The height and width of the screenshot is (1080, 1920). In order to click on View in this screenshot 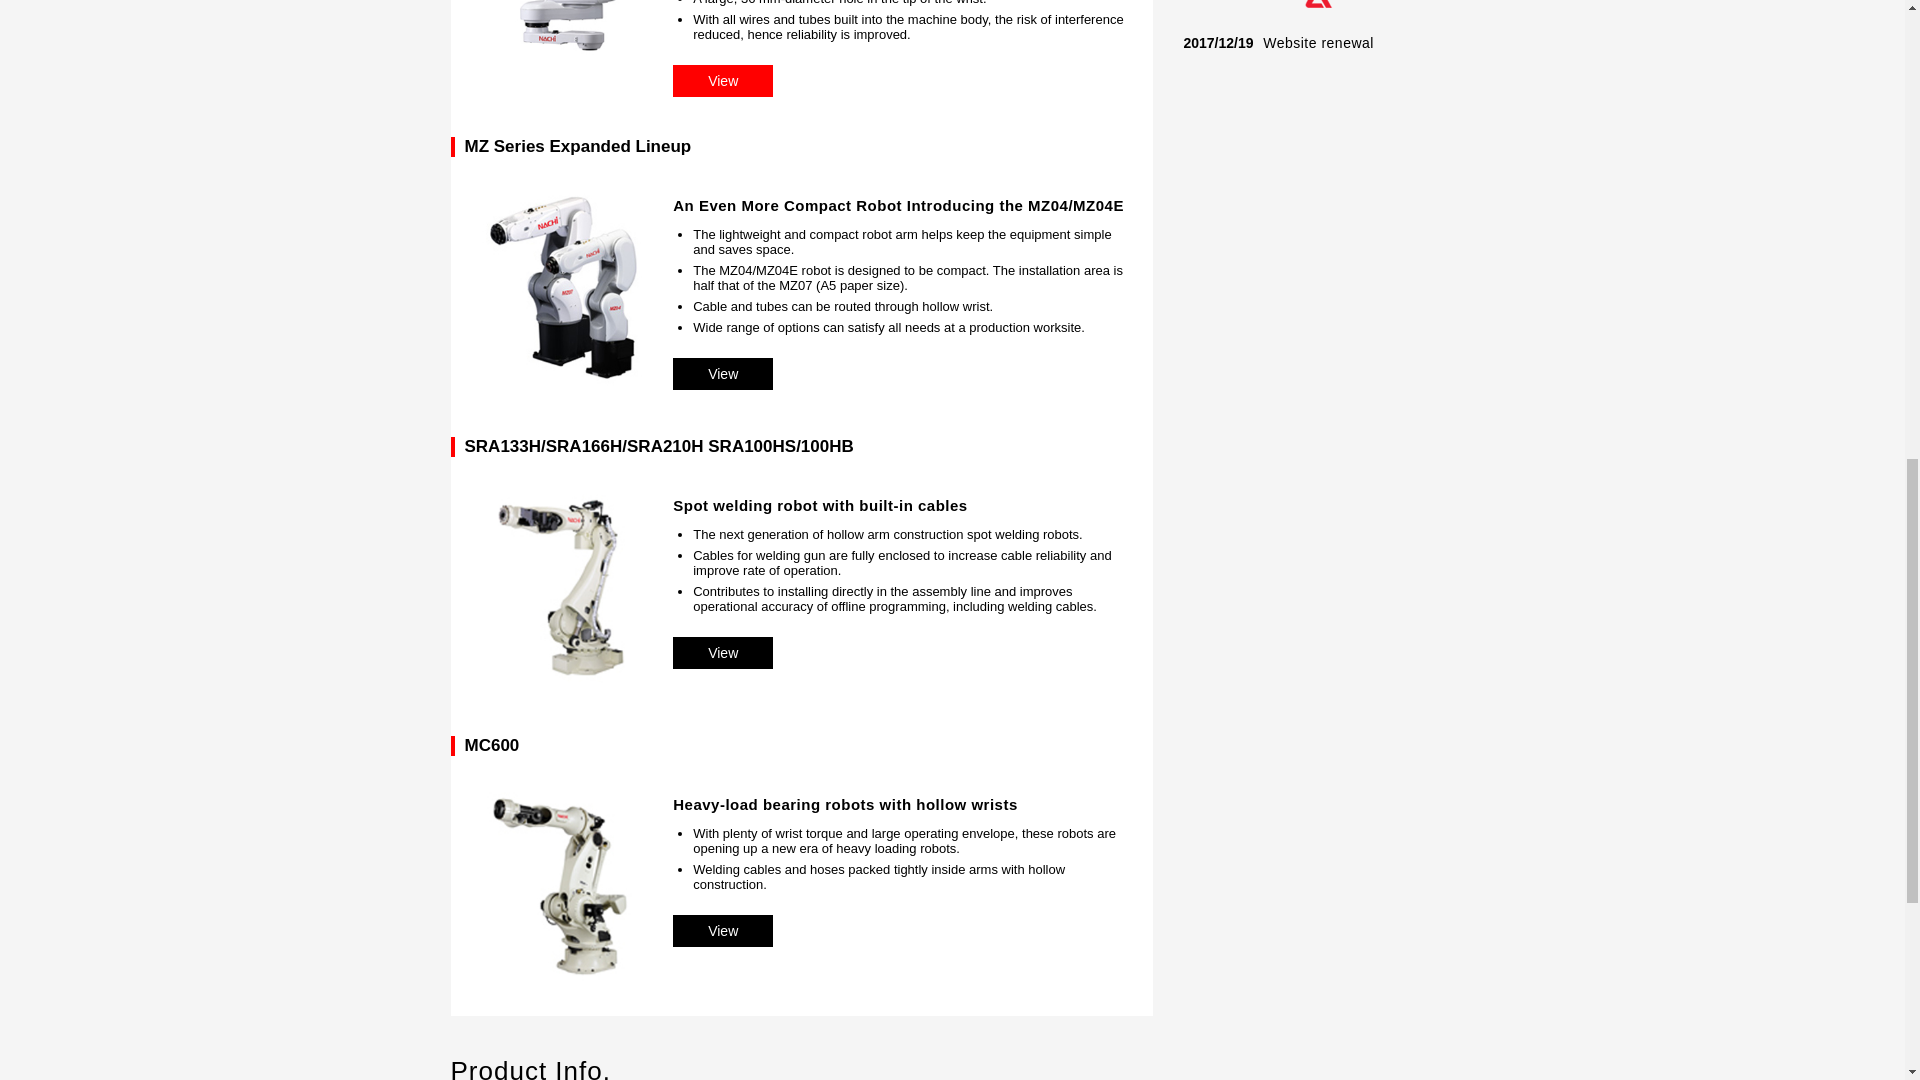, I will do `click(723, 373)`.